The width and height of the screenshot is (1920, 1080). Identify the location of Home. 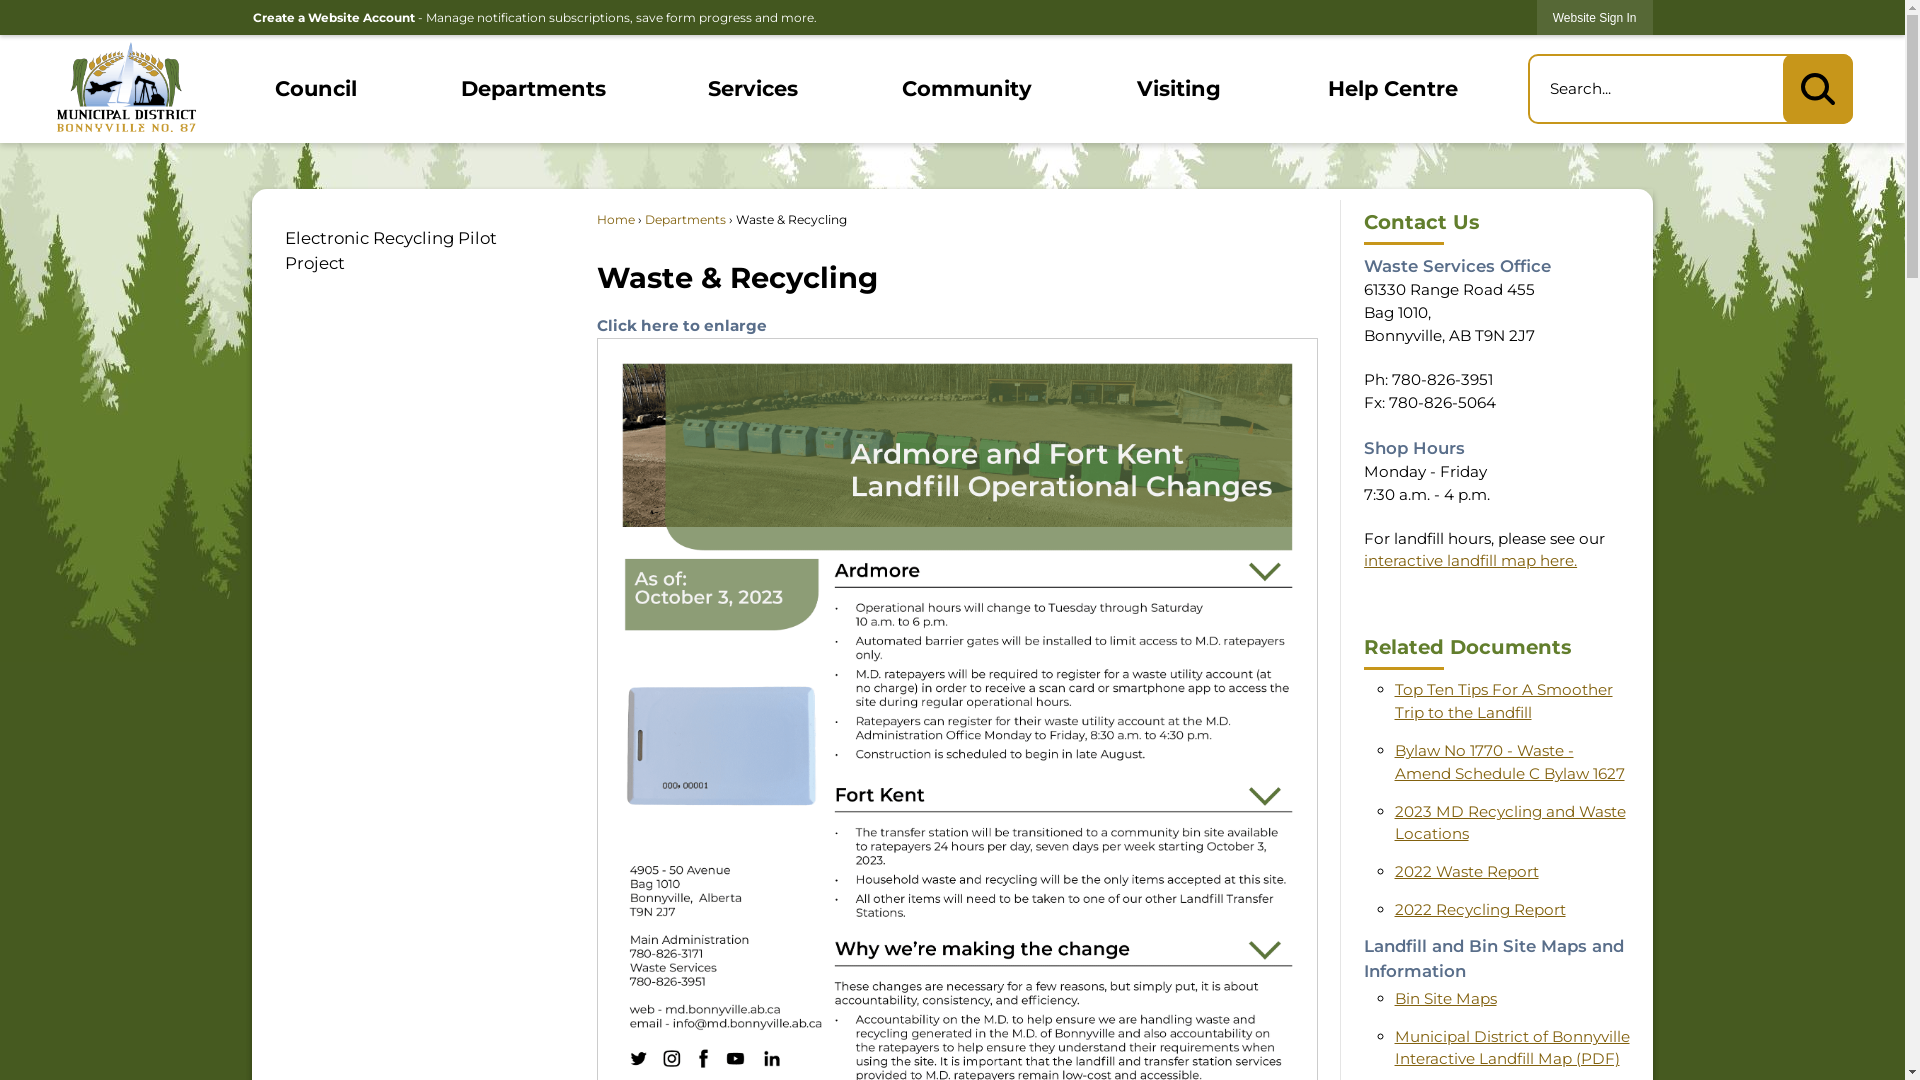
(616, 220).